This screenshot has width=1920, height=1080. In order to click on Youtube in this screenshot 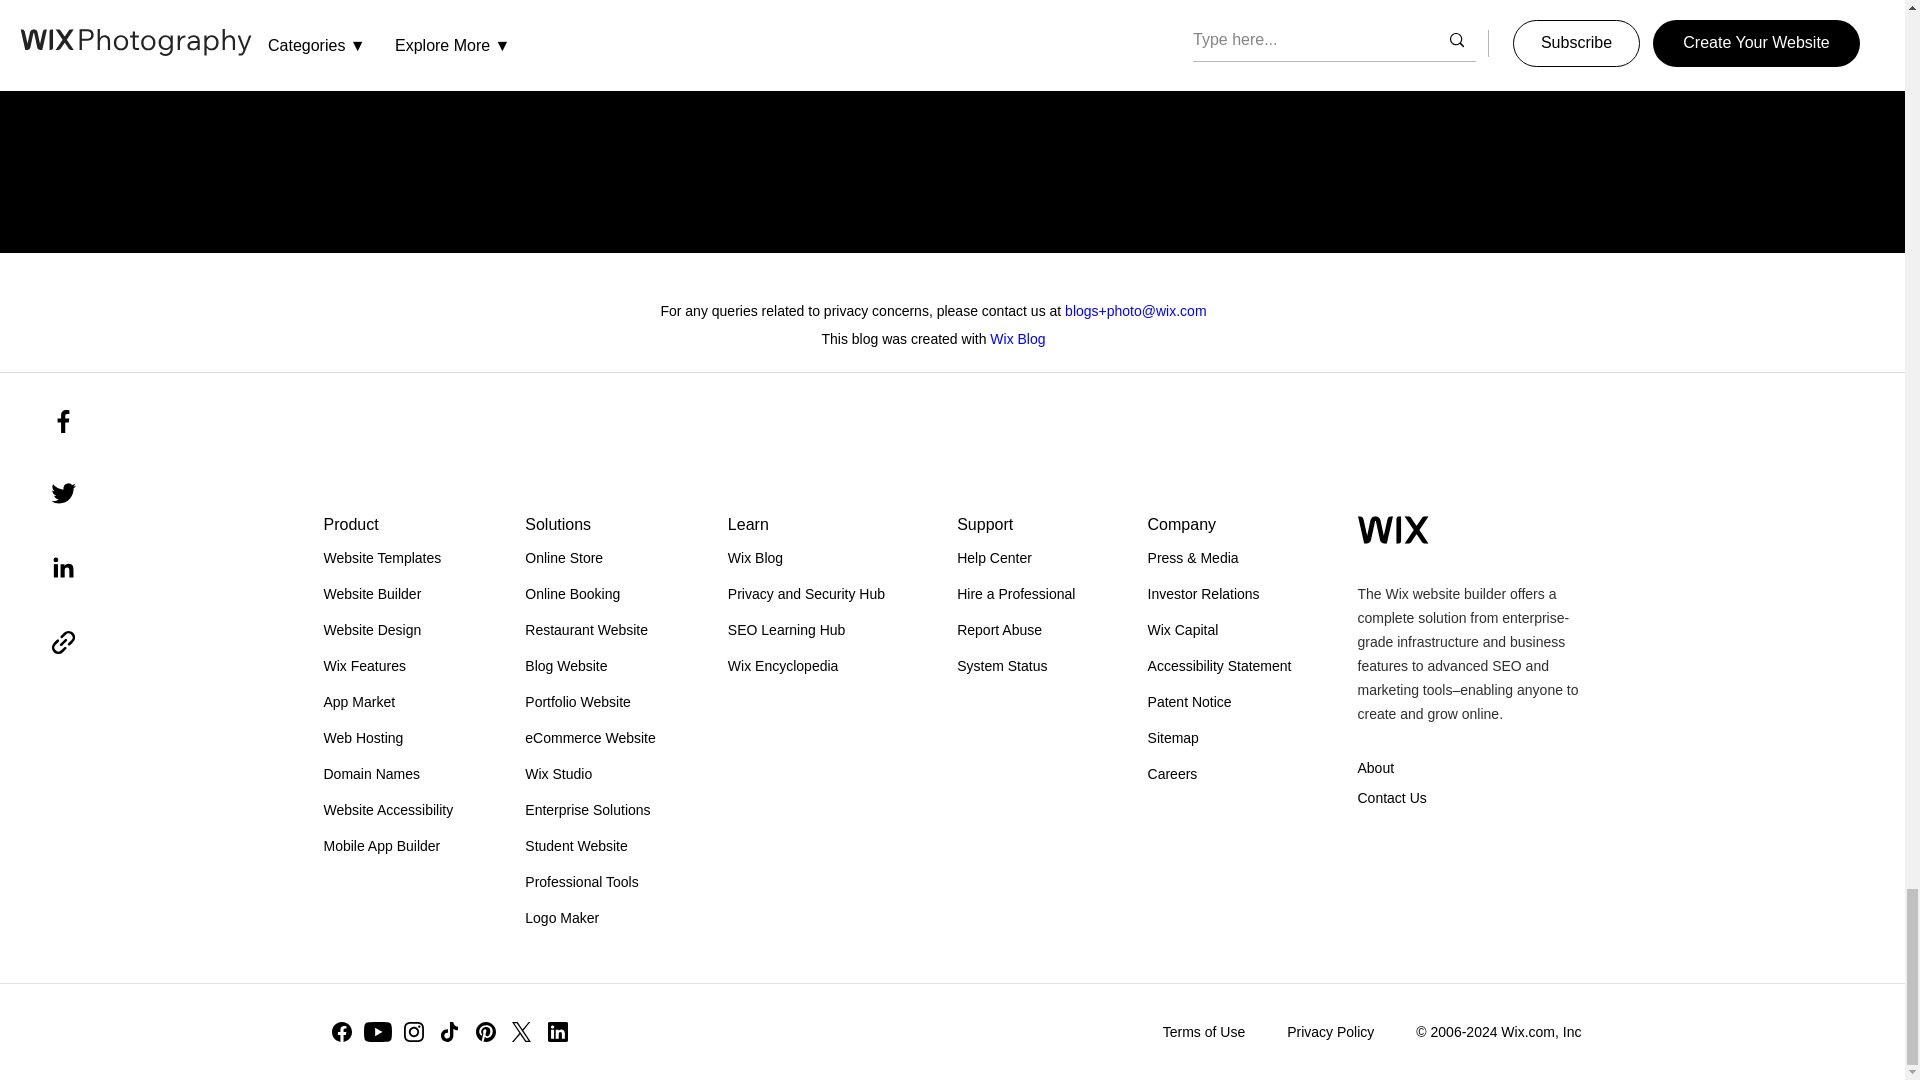, I will do `click(378, 1032)`.